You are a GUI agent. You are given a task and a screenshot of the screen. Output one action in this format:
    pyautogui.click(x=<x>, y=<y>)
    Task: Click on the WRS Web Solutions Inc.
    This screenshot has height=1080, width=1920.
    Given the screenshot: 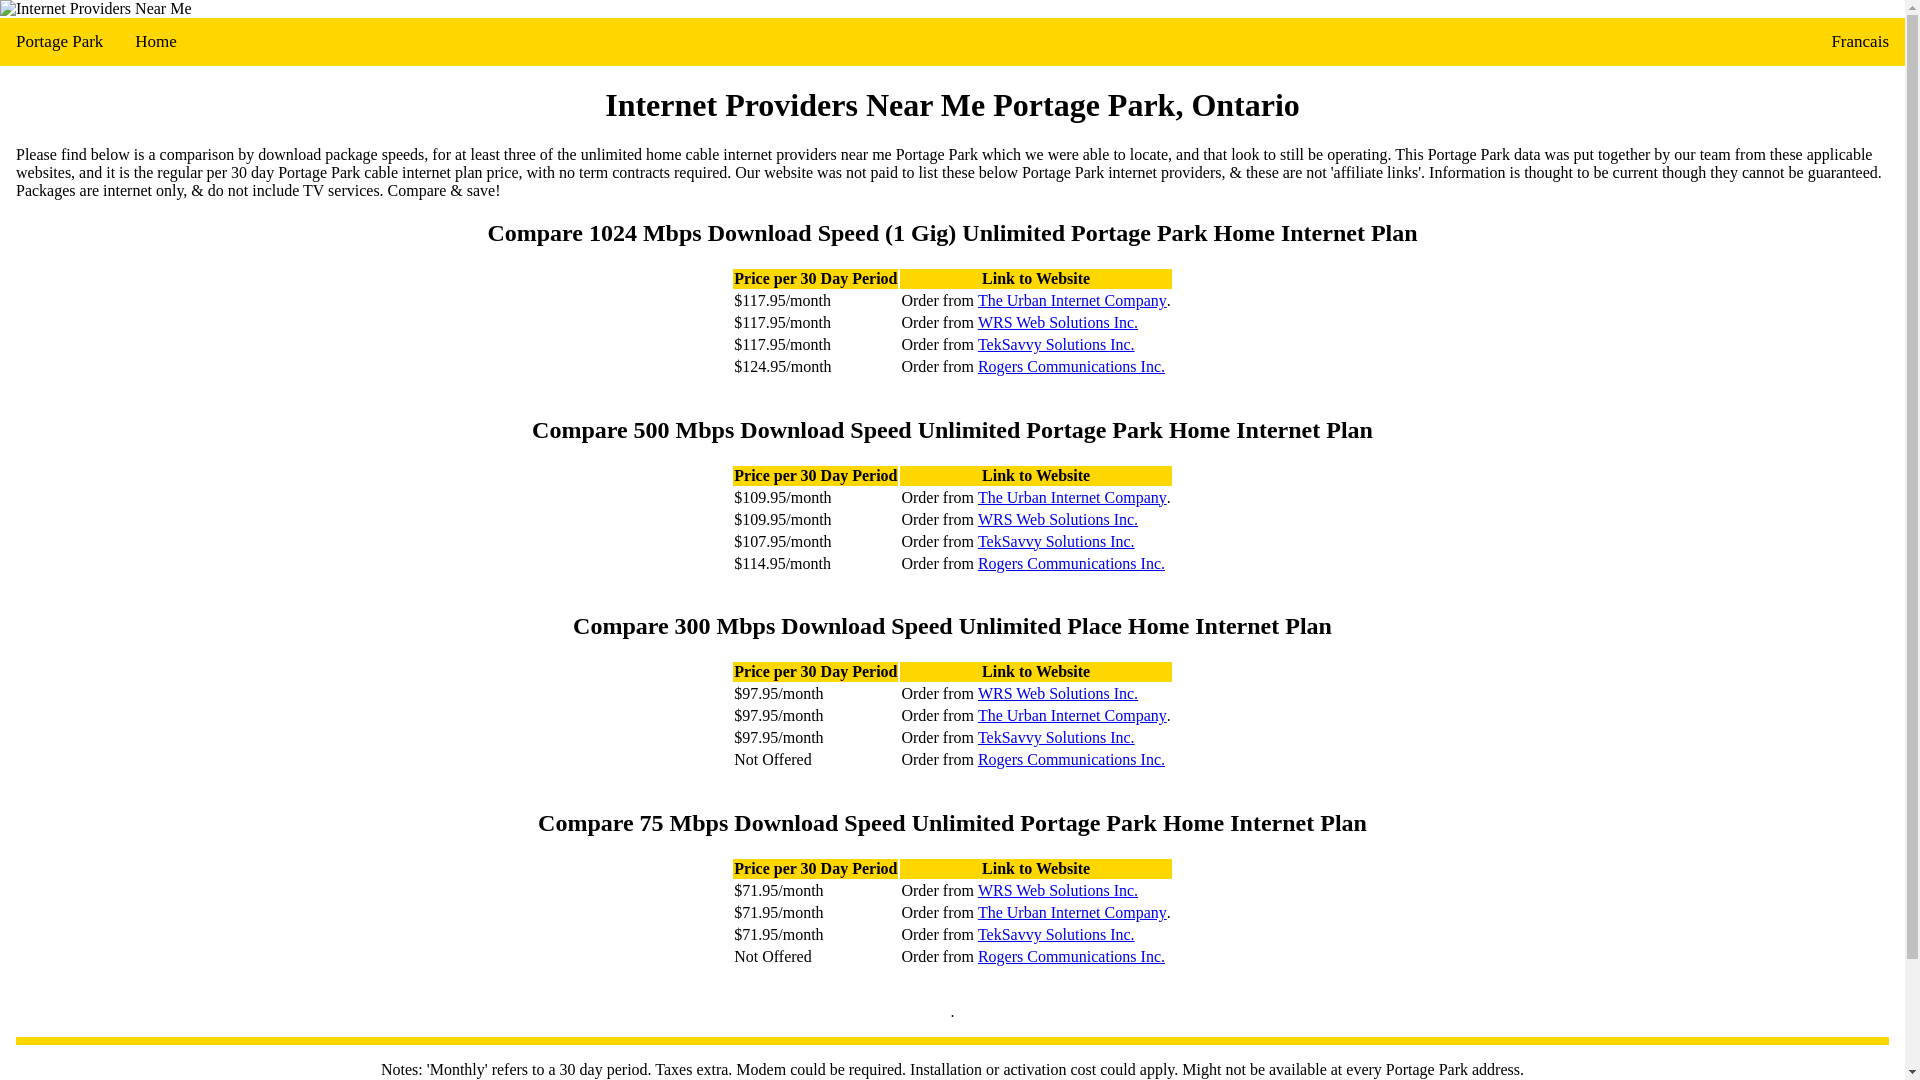 What is the action you would take?
    pyautogui.click(x=1058, y=322)
    